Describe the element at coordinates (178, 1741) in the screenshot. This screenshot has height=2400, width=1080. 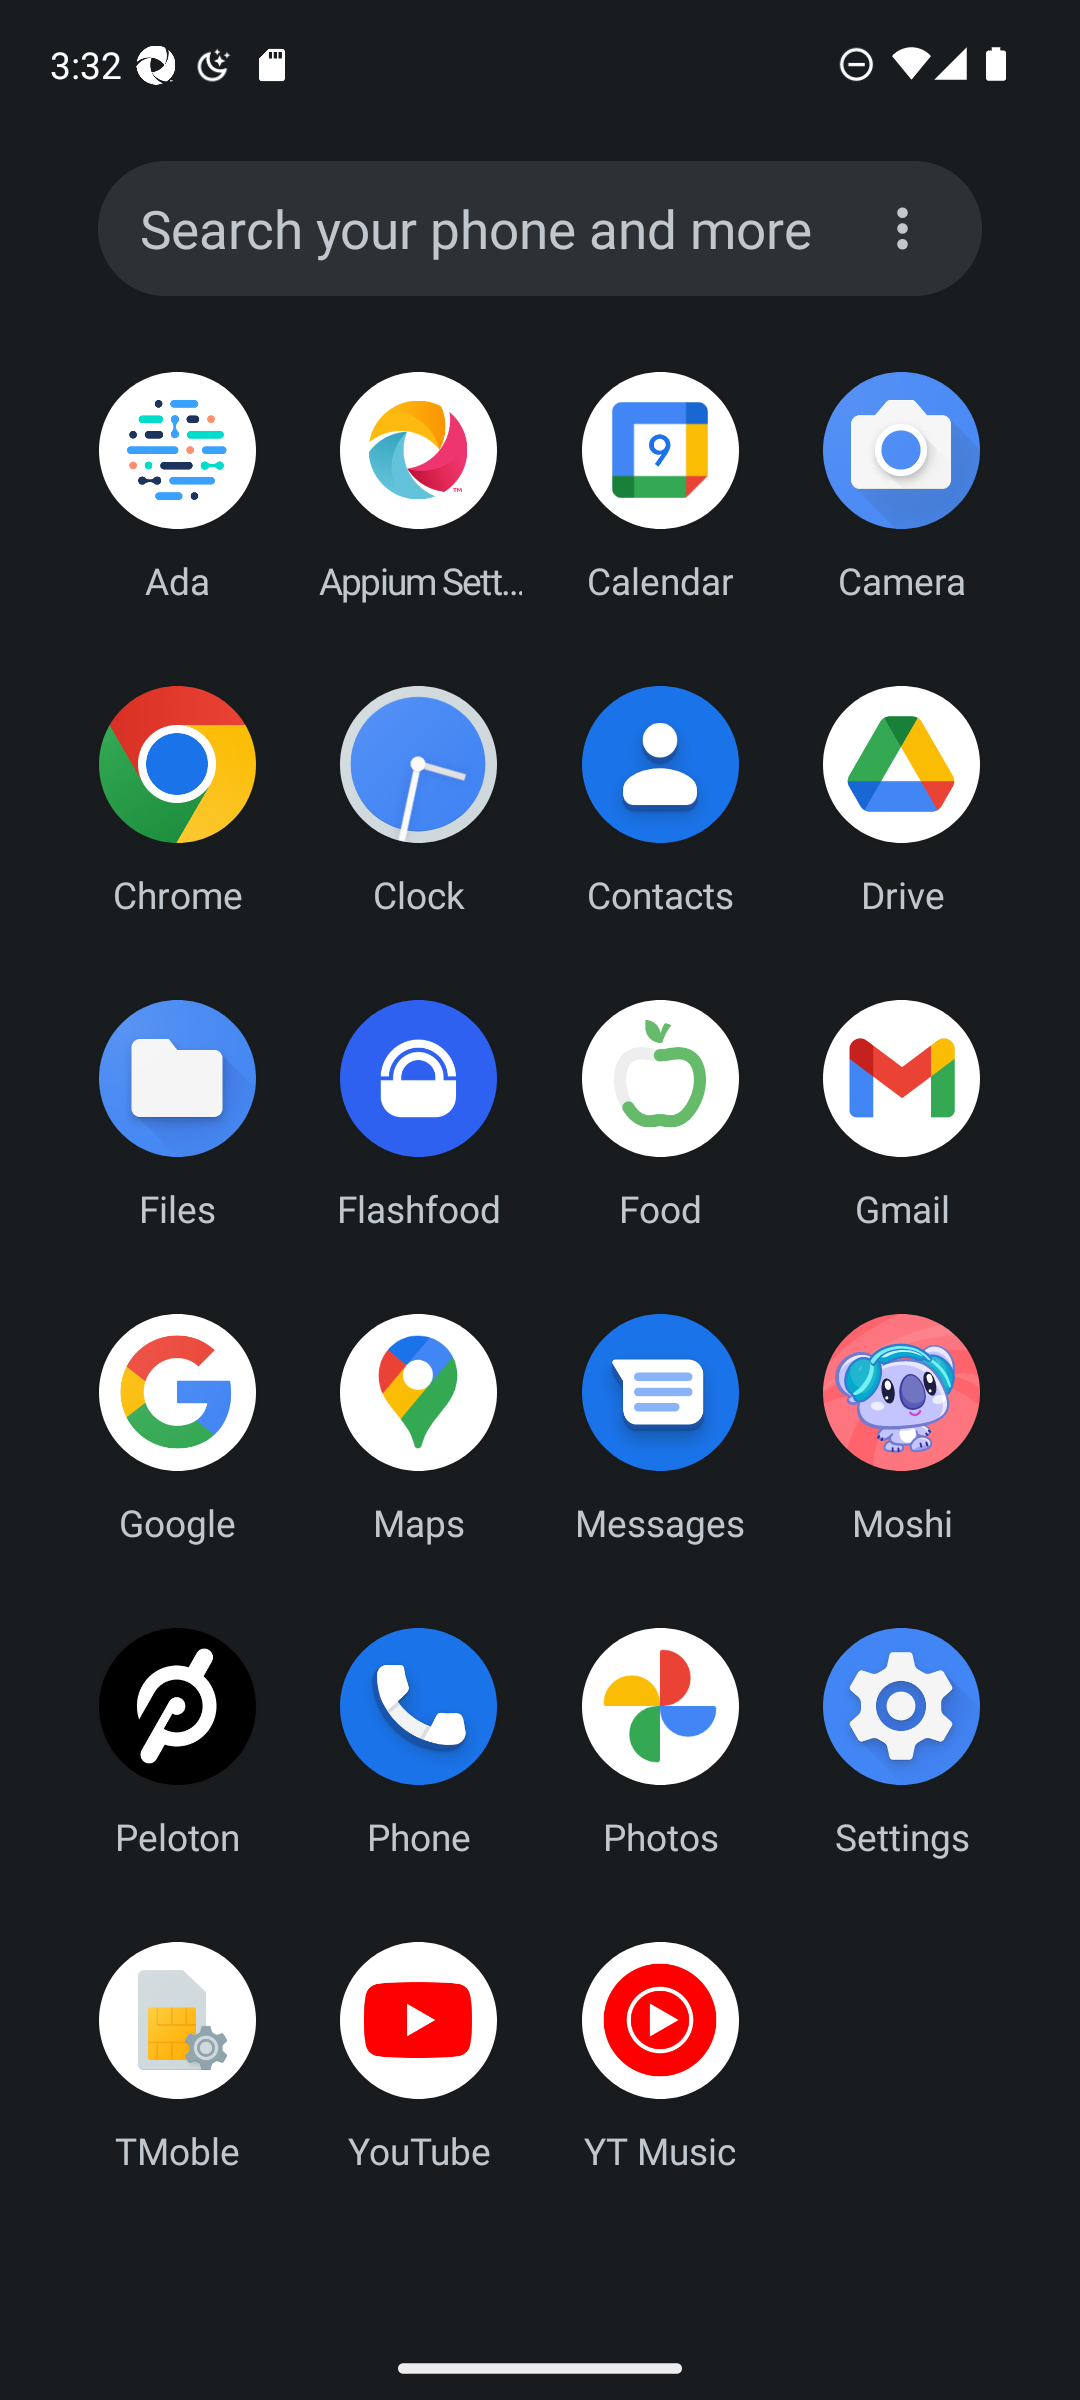
I see `Peloton` at that location.